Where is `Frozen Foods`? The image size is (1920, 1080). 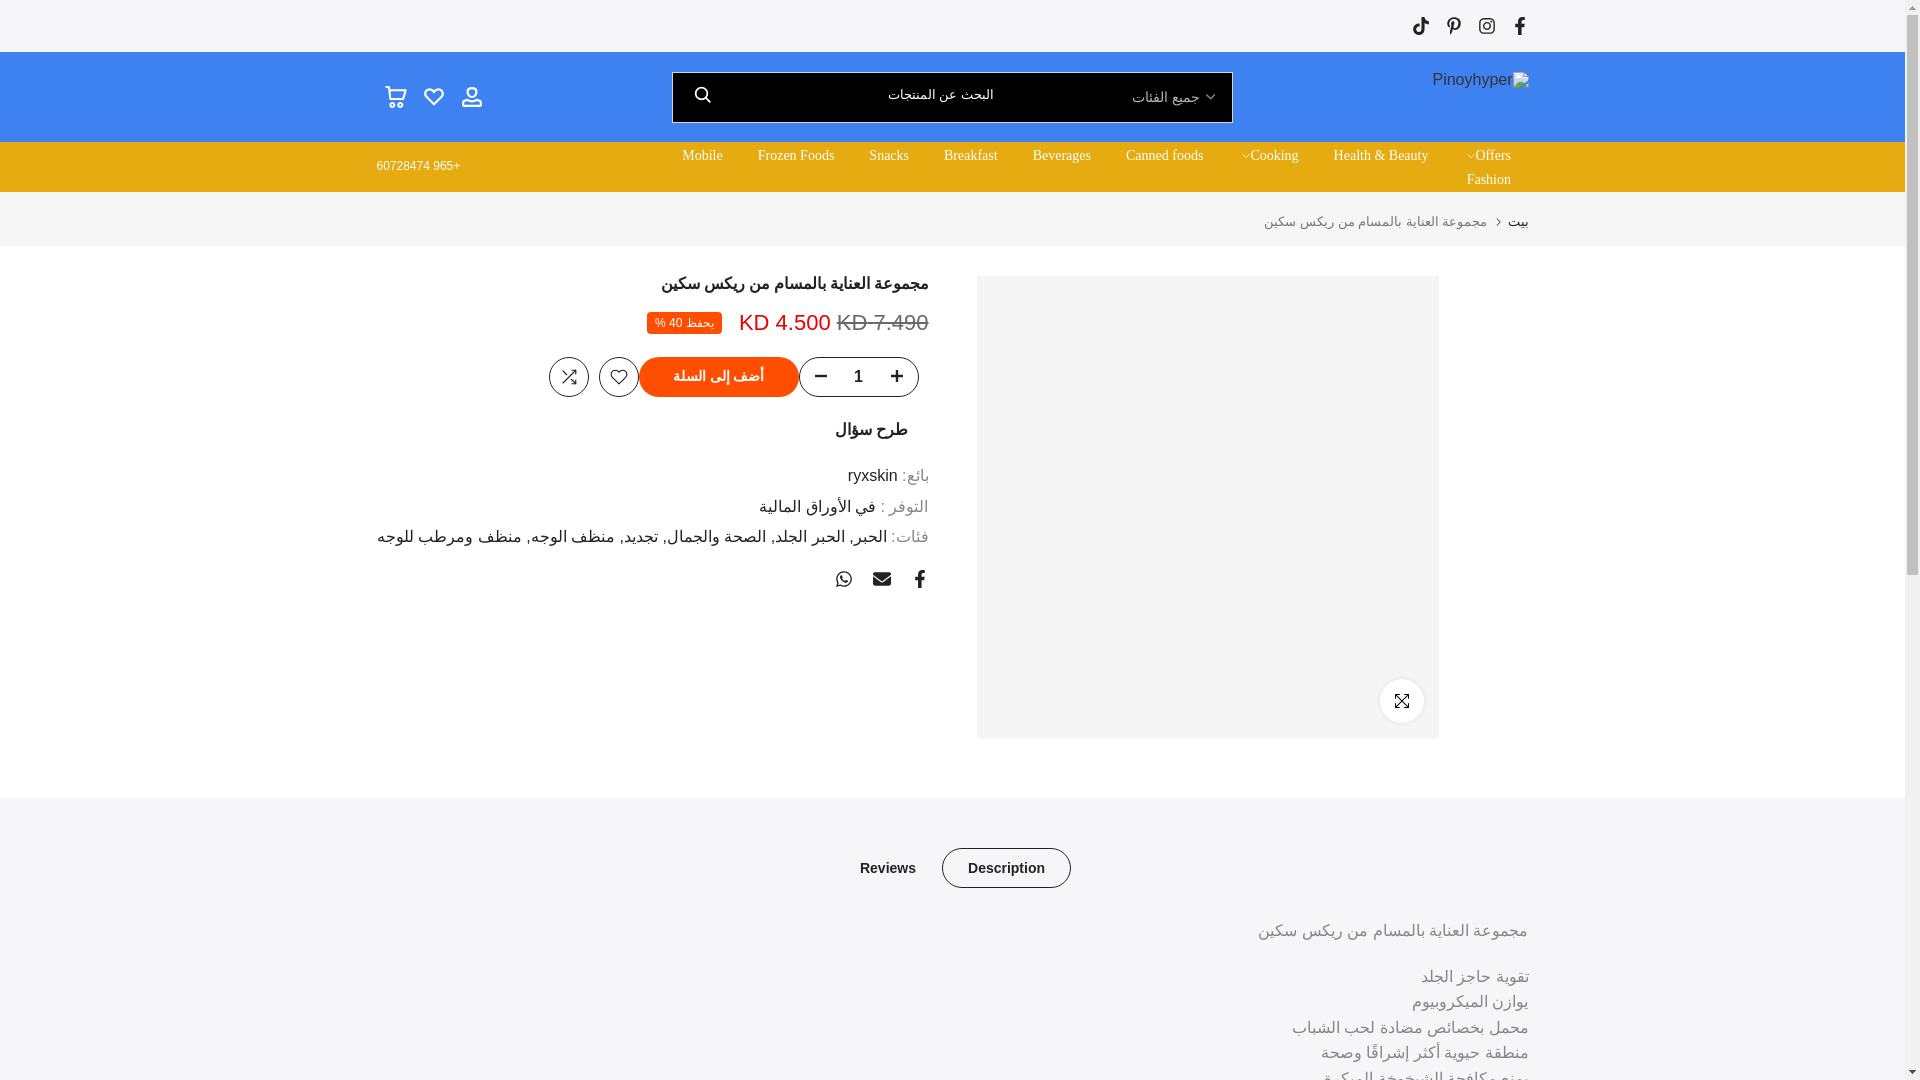 Frozen Foods is located at coordinates (796, 156).